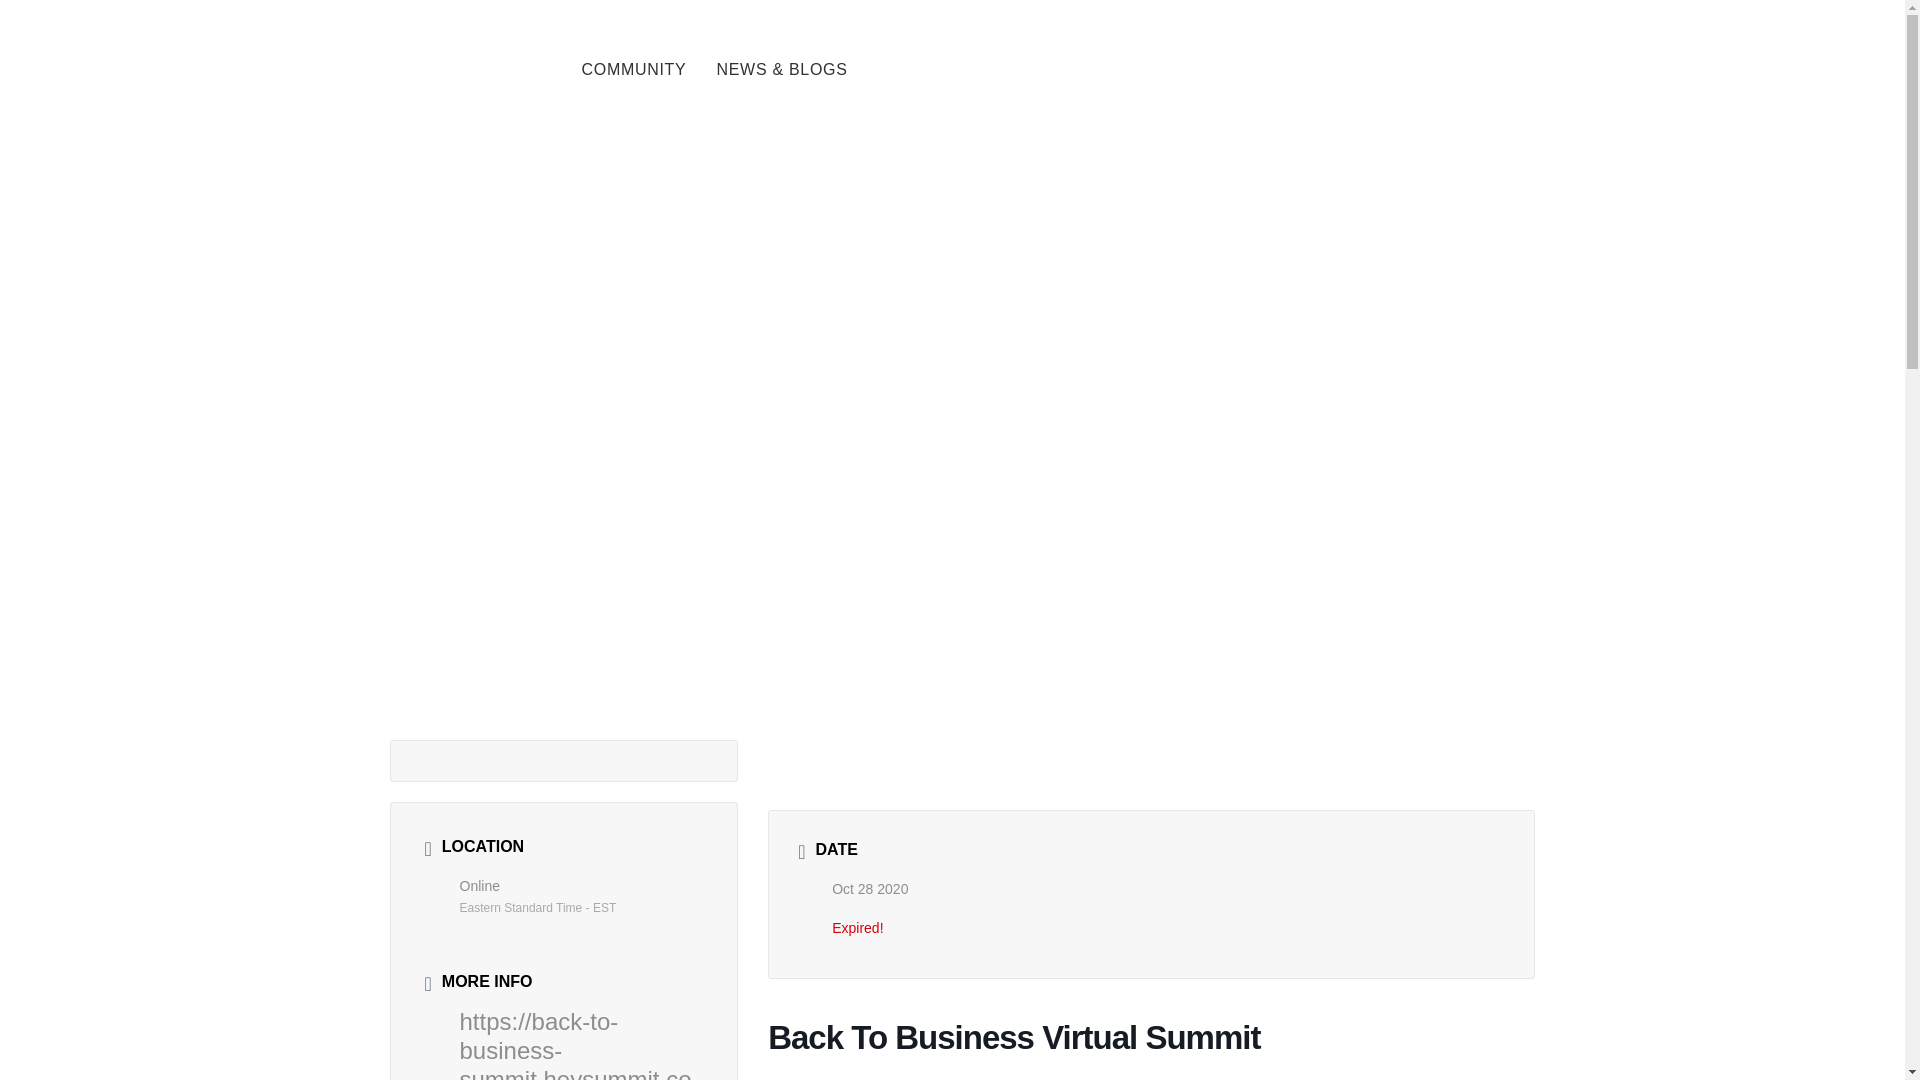  Describe the element at coordinates (633, 70) in the screenshot. I see `COMMUNITY` at that location.